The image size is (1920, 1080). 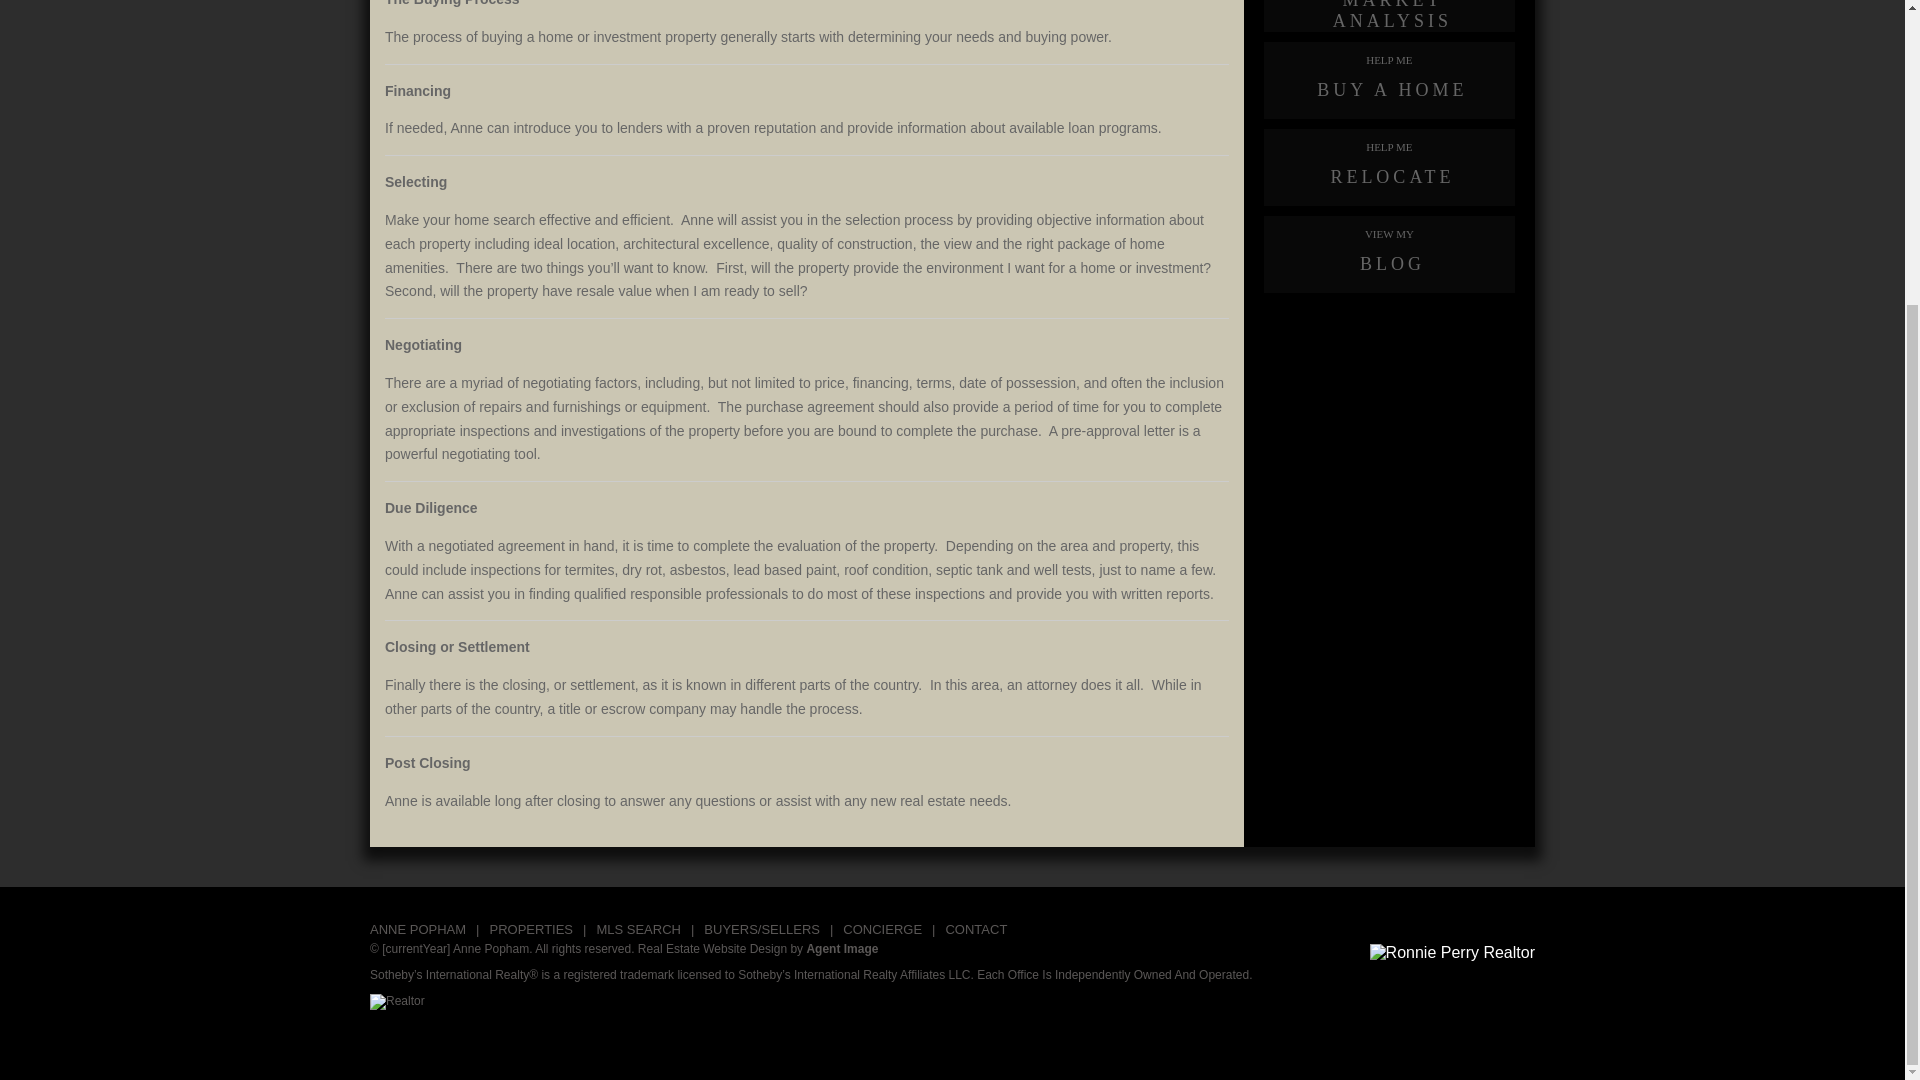 I want to click on CONTACT, so click(x=975, y=930).